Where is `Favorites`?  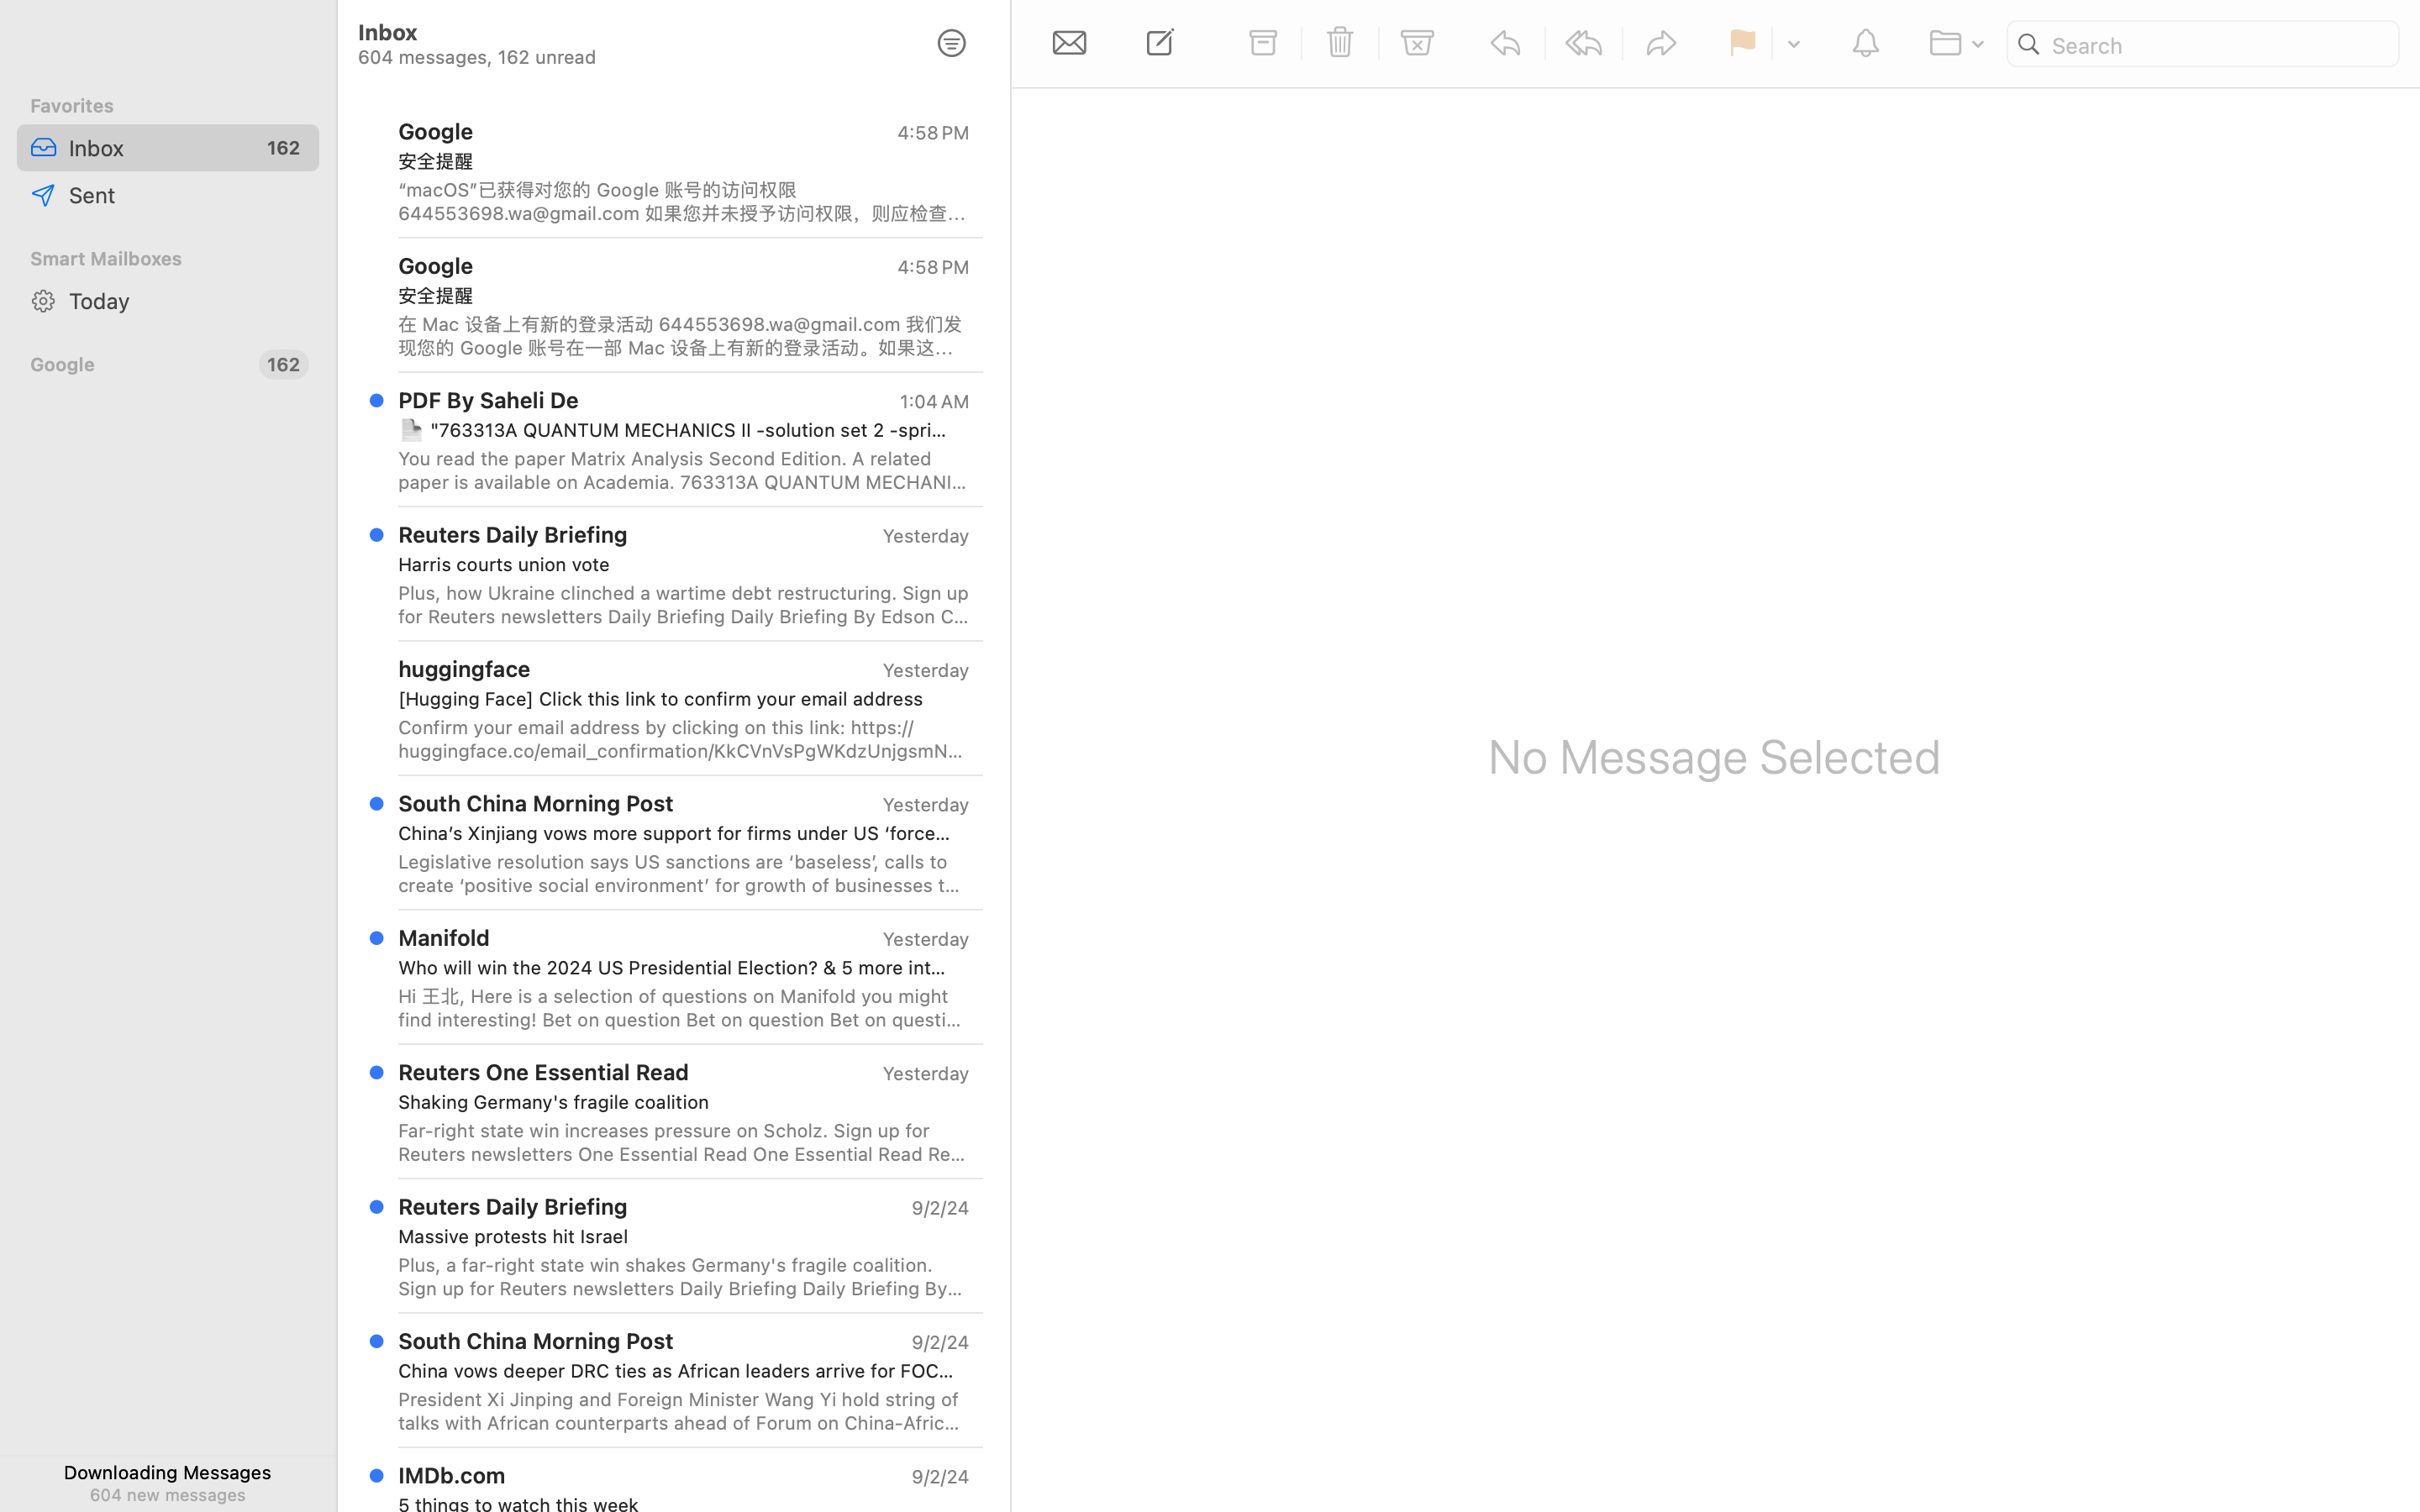 Favorites is located at coordinates (168, 106).